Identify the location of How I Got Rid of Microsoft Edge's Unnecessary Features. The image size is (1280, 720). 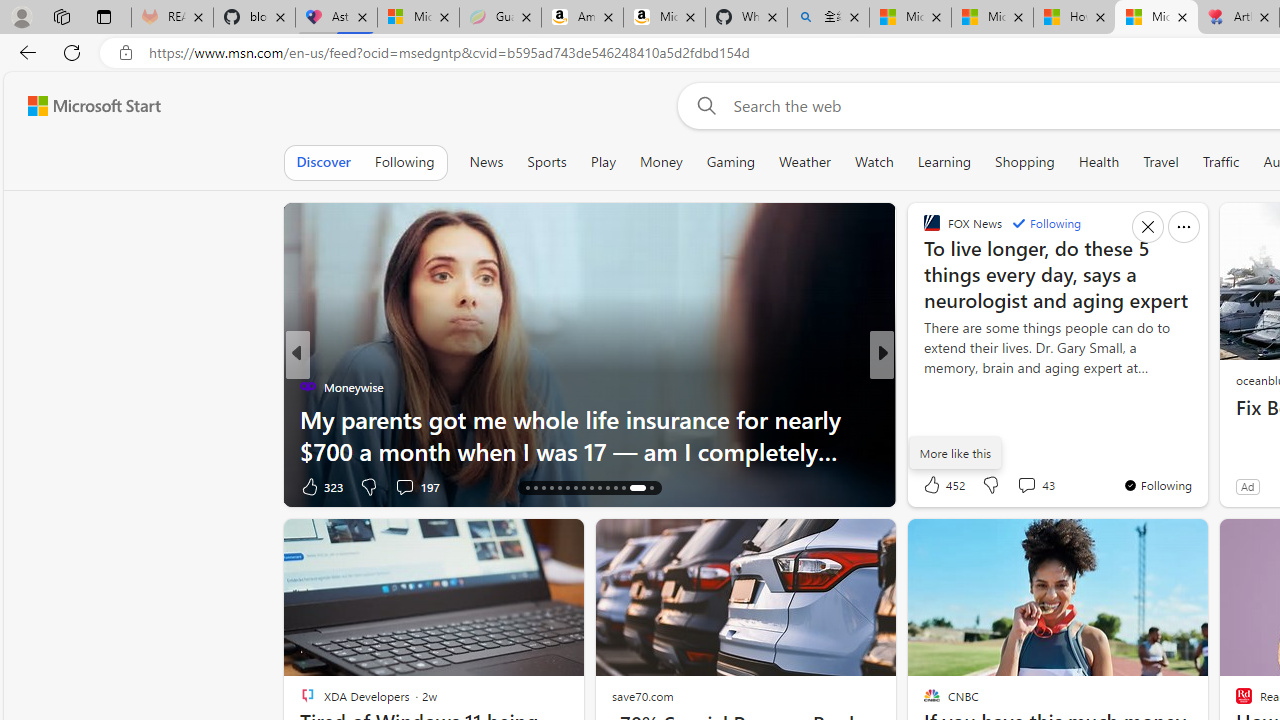
(1074, 18).